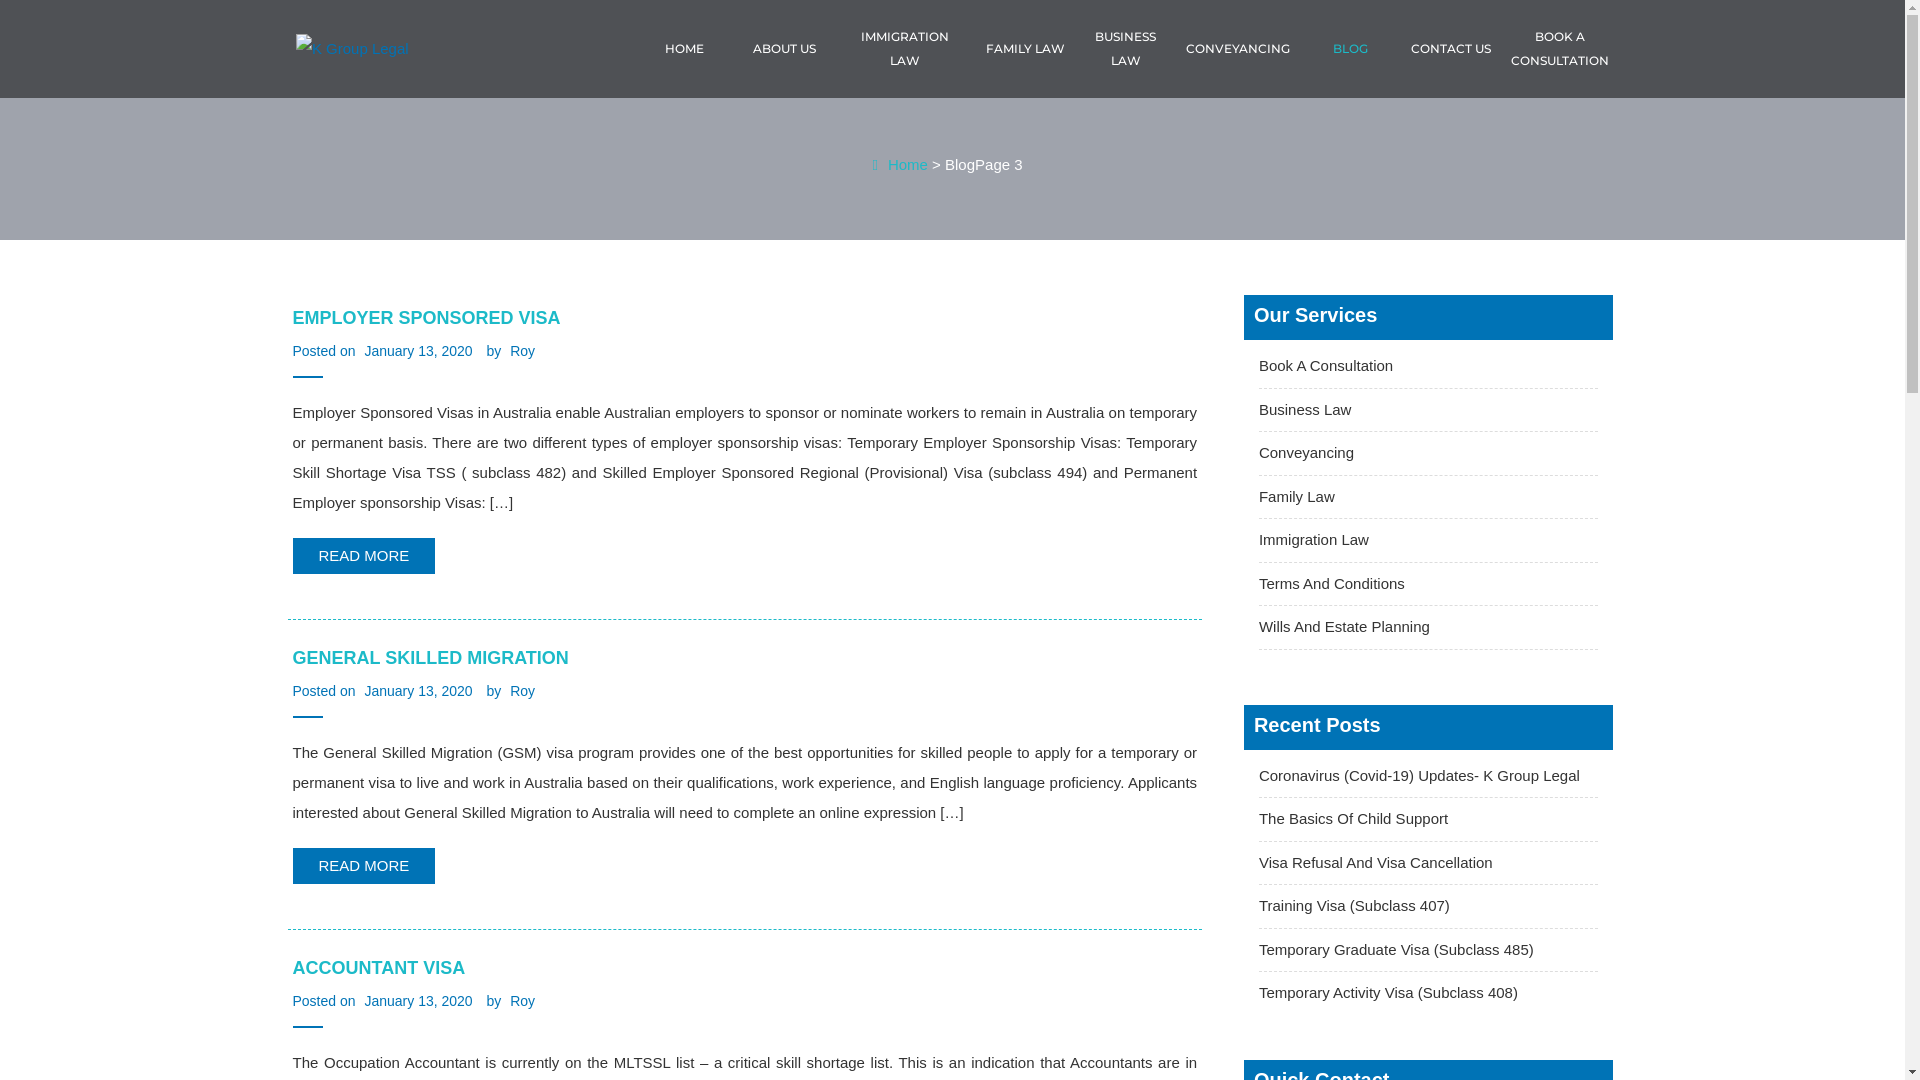 The image size is (1920, 1080). I want to click on BOOK A
CONSULTATION, so click(1555, 49).